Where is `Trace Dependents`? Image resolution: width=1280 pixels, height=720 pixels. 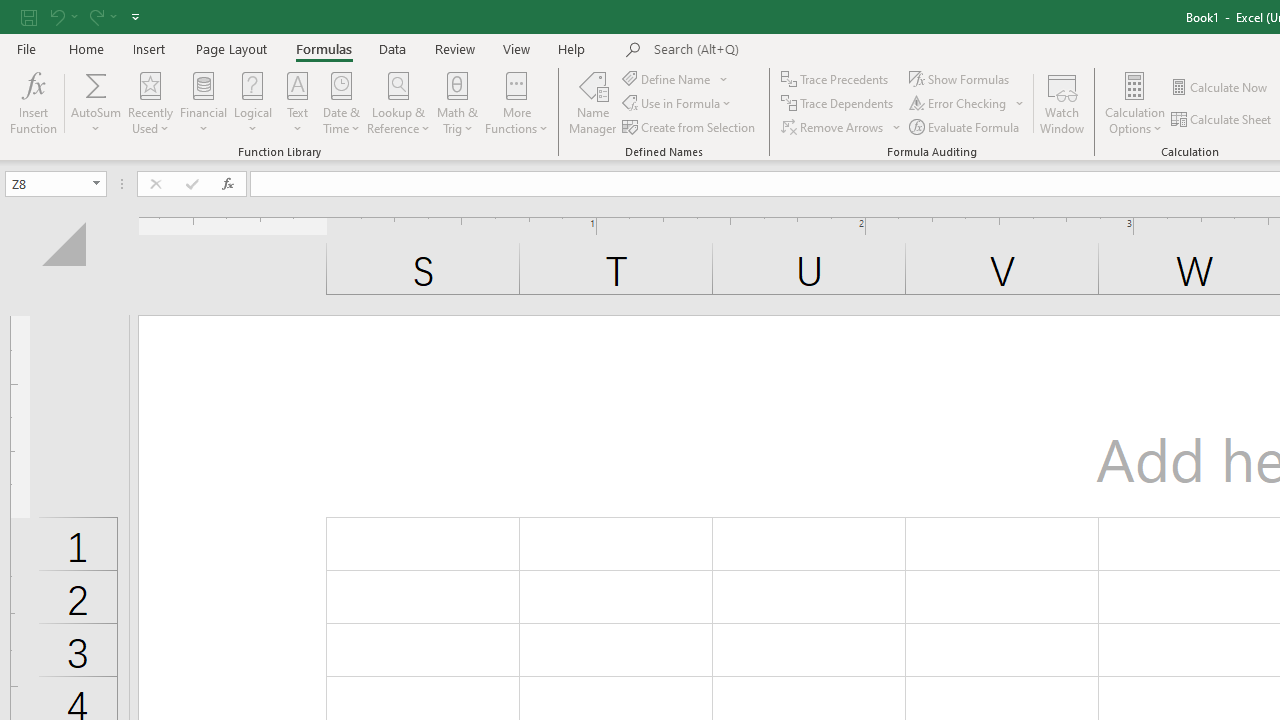 Trace Dependents is located at coordinates (838, 104).